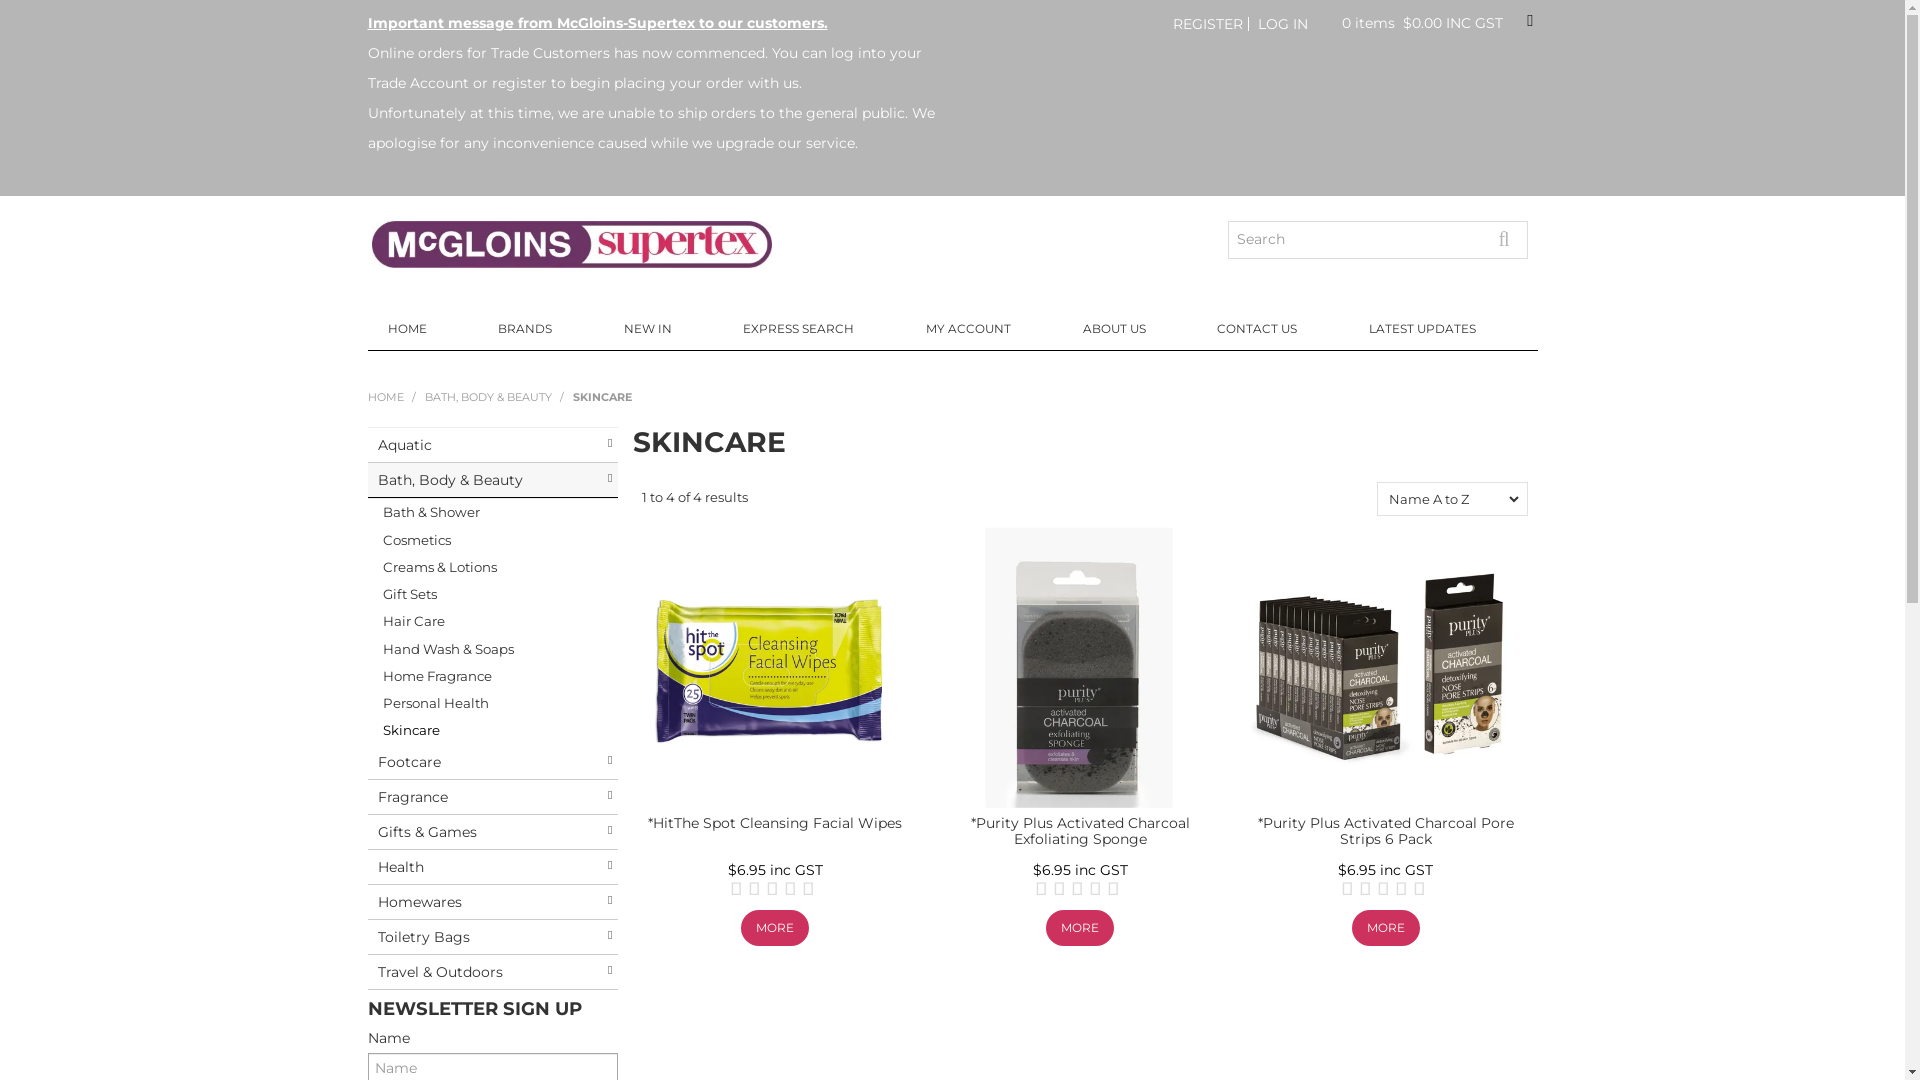  I want to click on $0.00 INC GST, so click(1468, 23).